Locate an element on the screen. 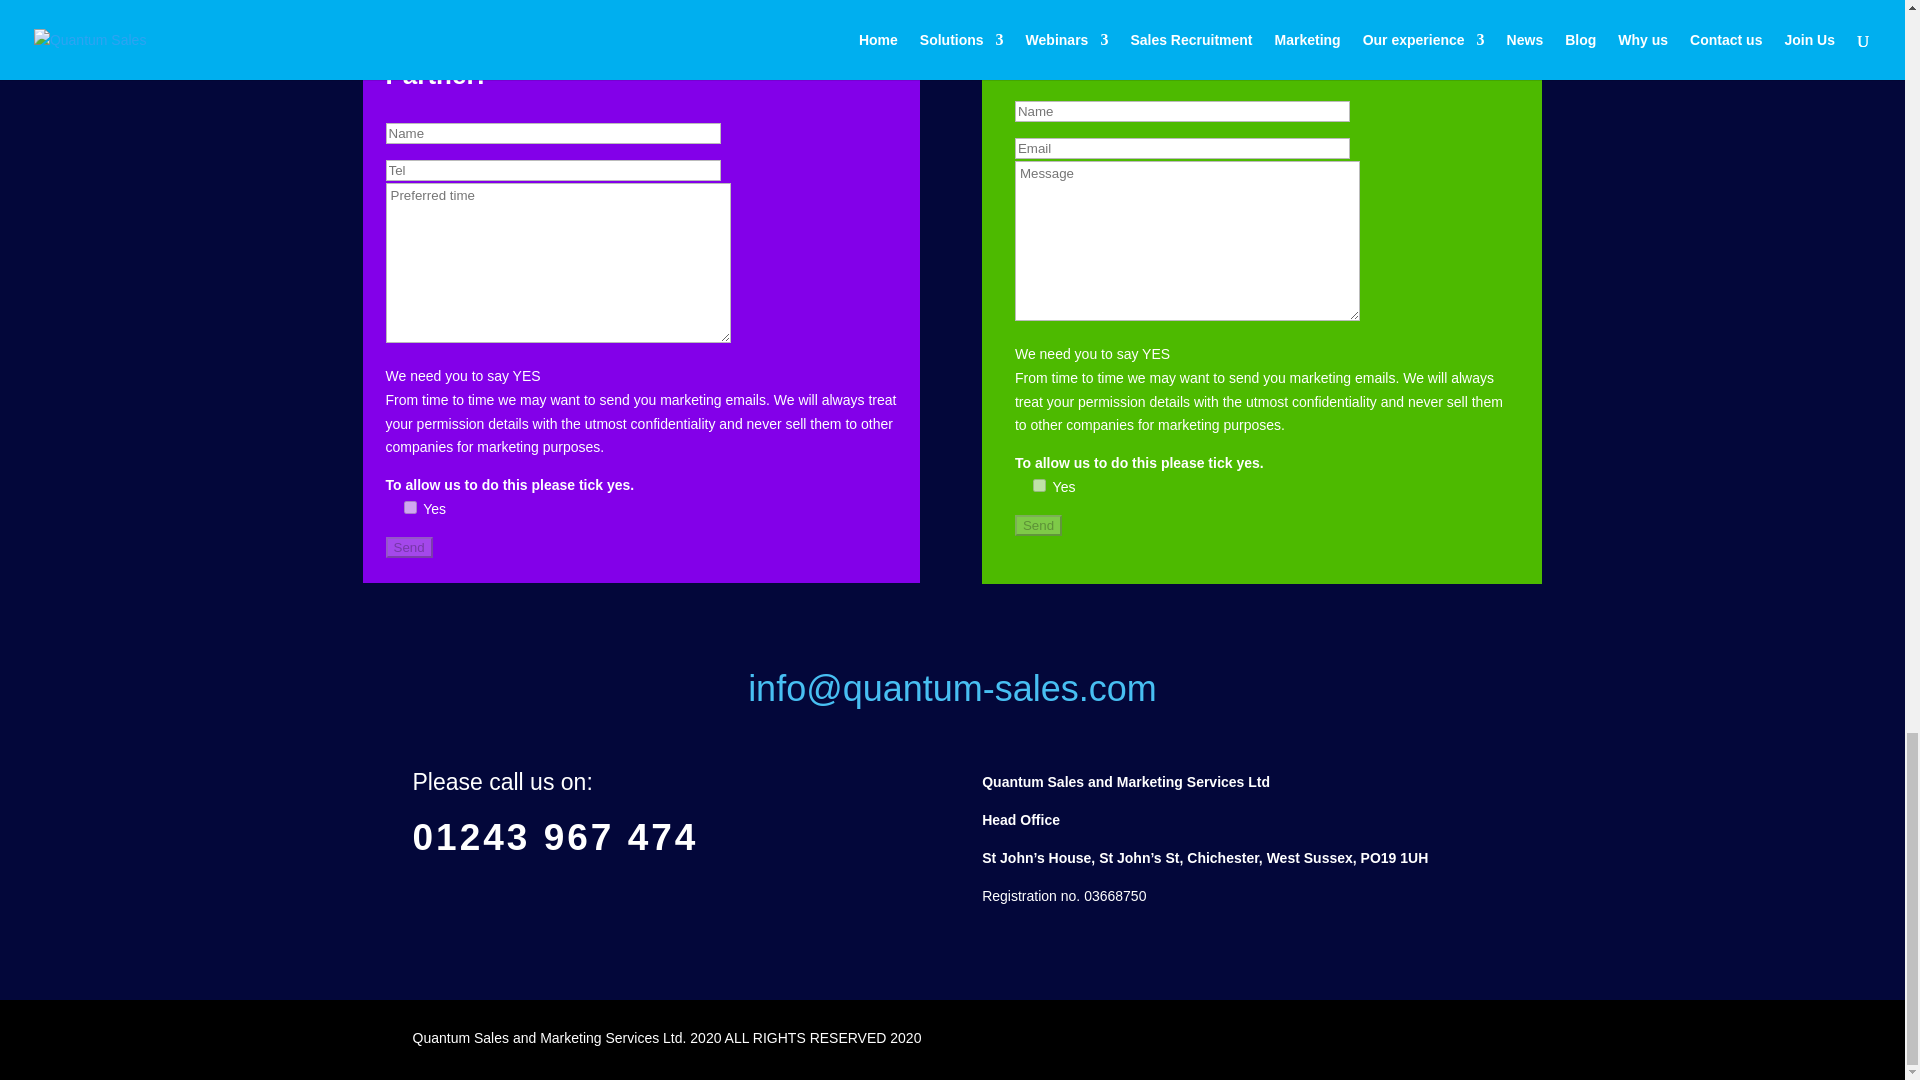  Yes is located at coordinates (1039, 486).